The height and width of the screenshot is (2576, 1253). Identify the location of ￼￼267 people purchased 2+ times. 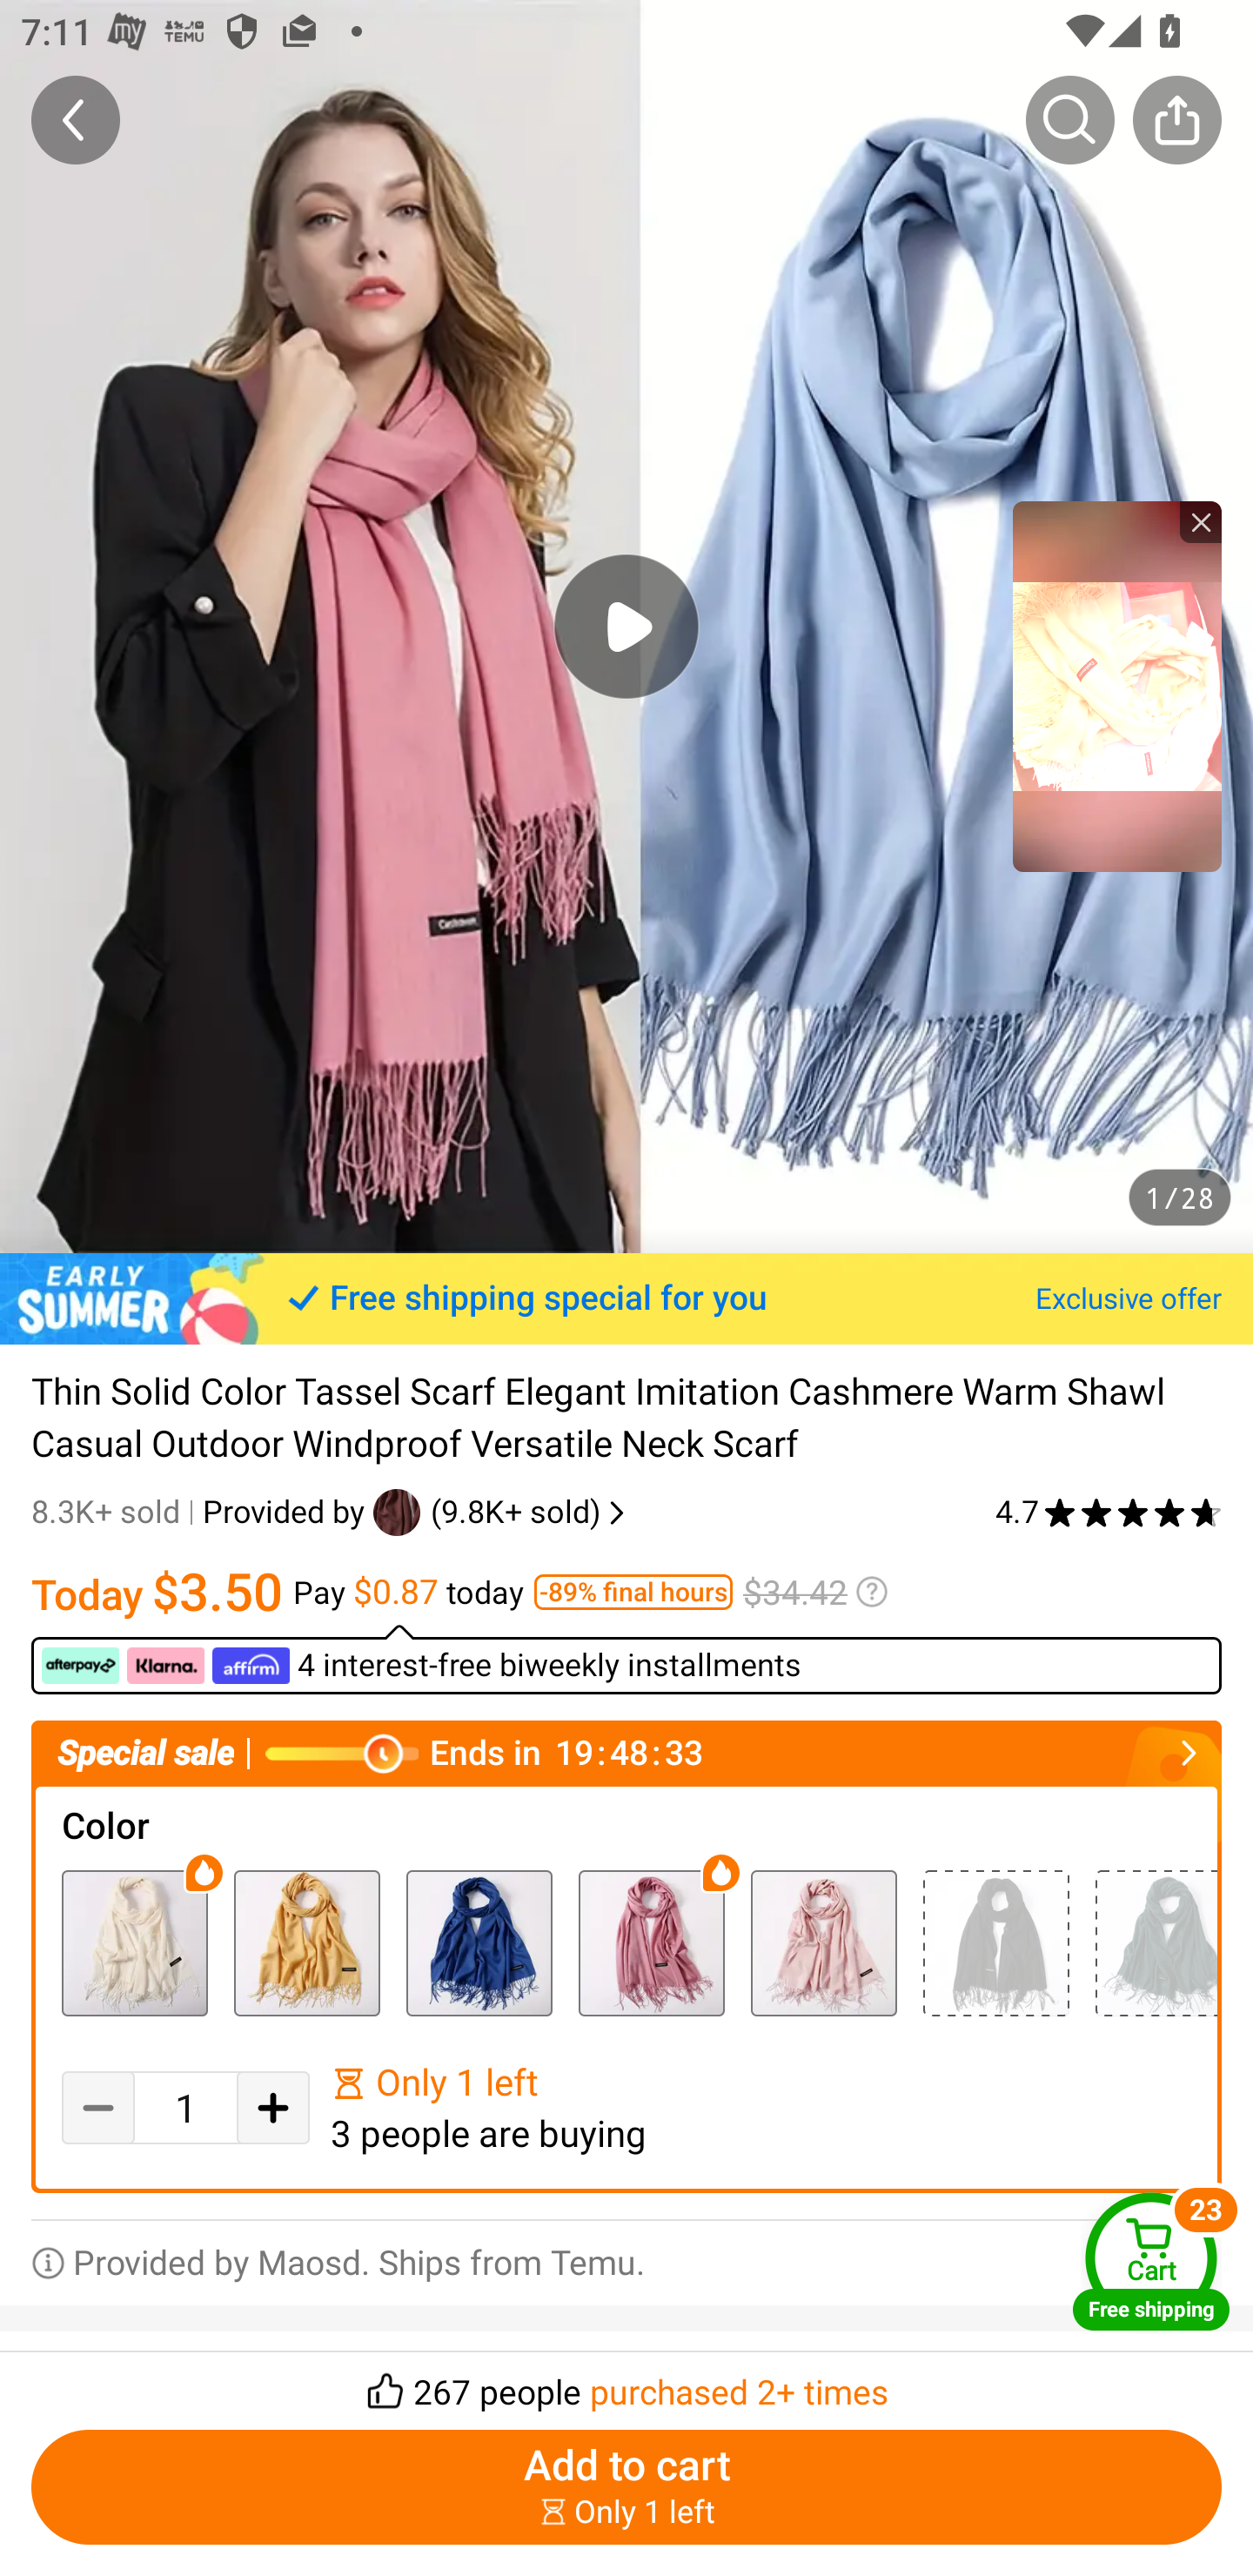
(626, 2383).